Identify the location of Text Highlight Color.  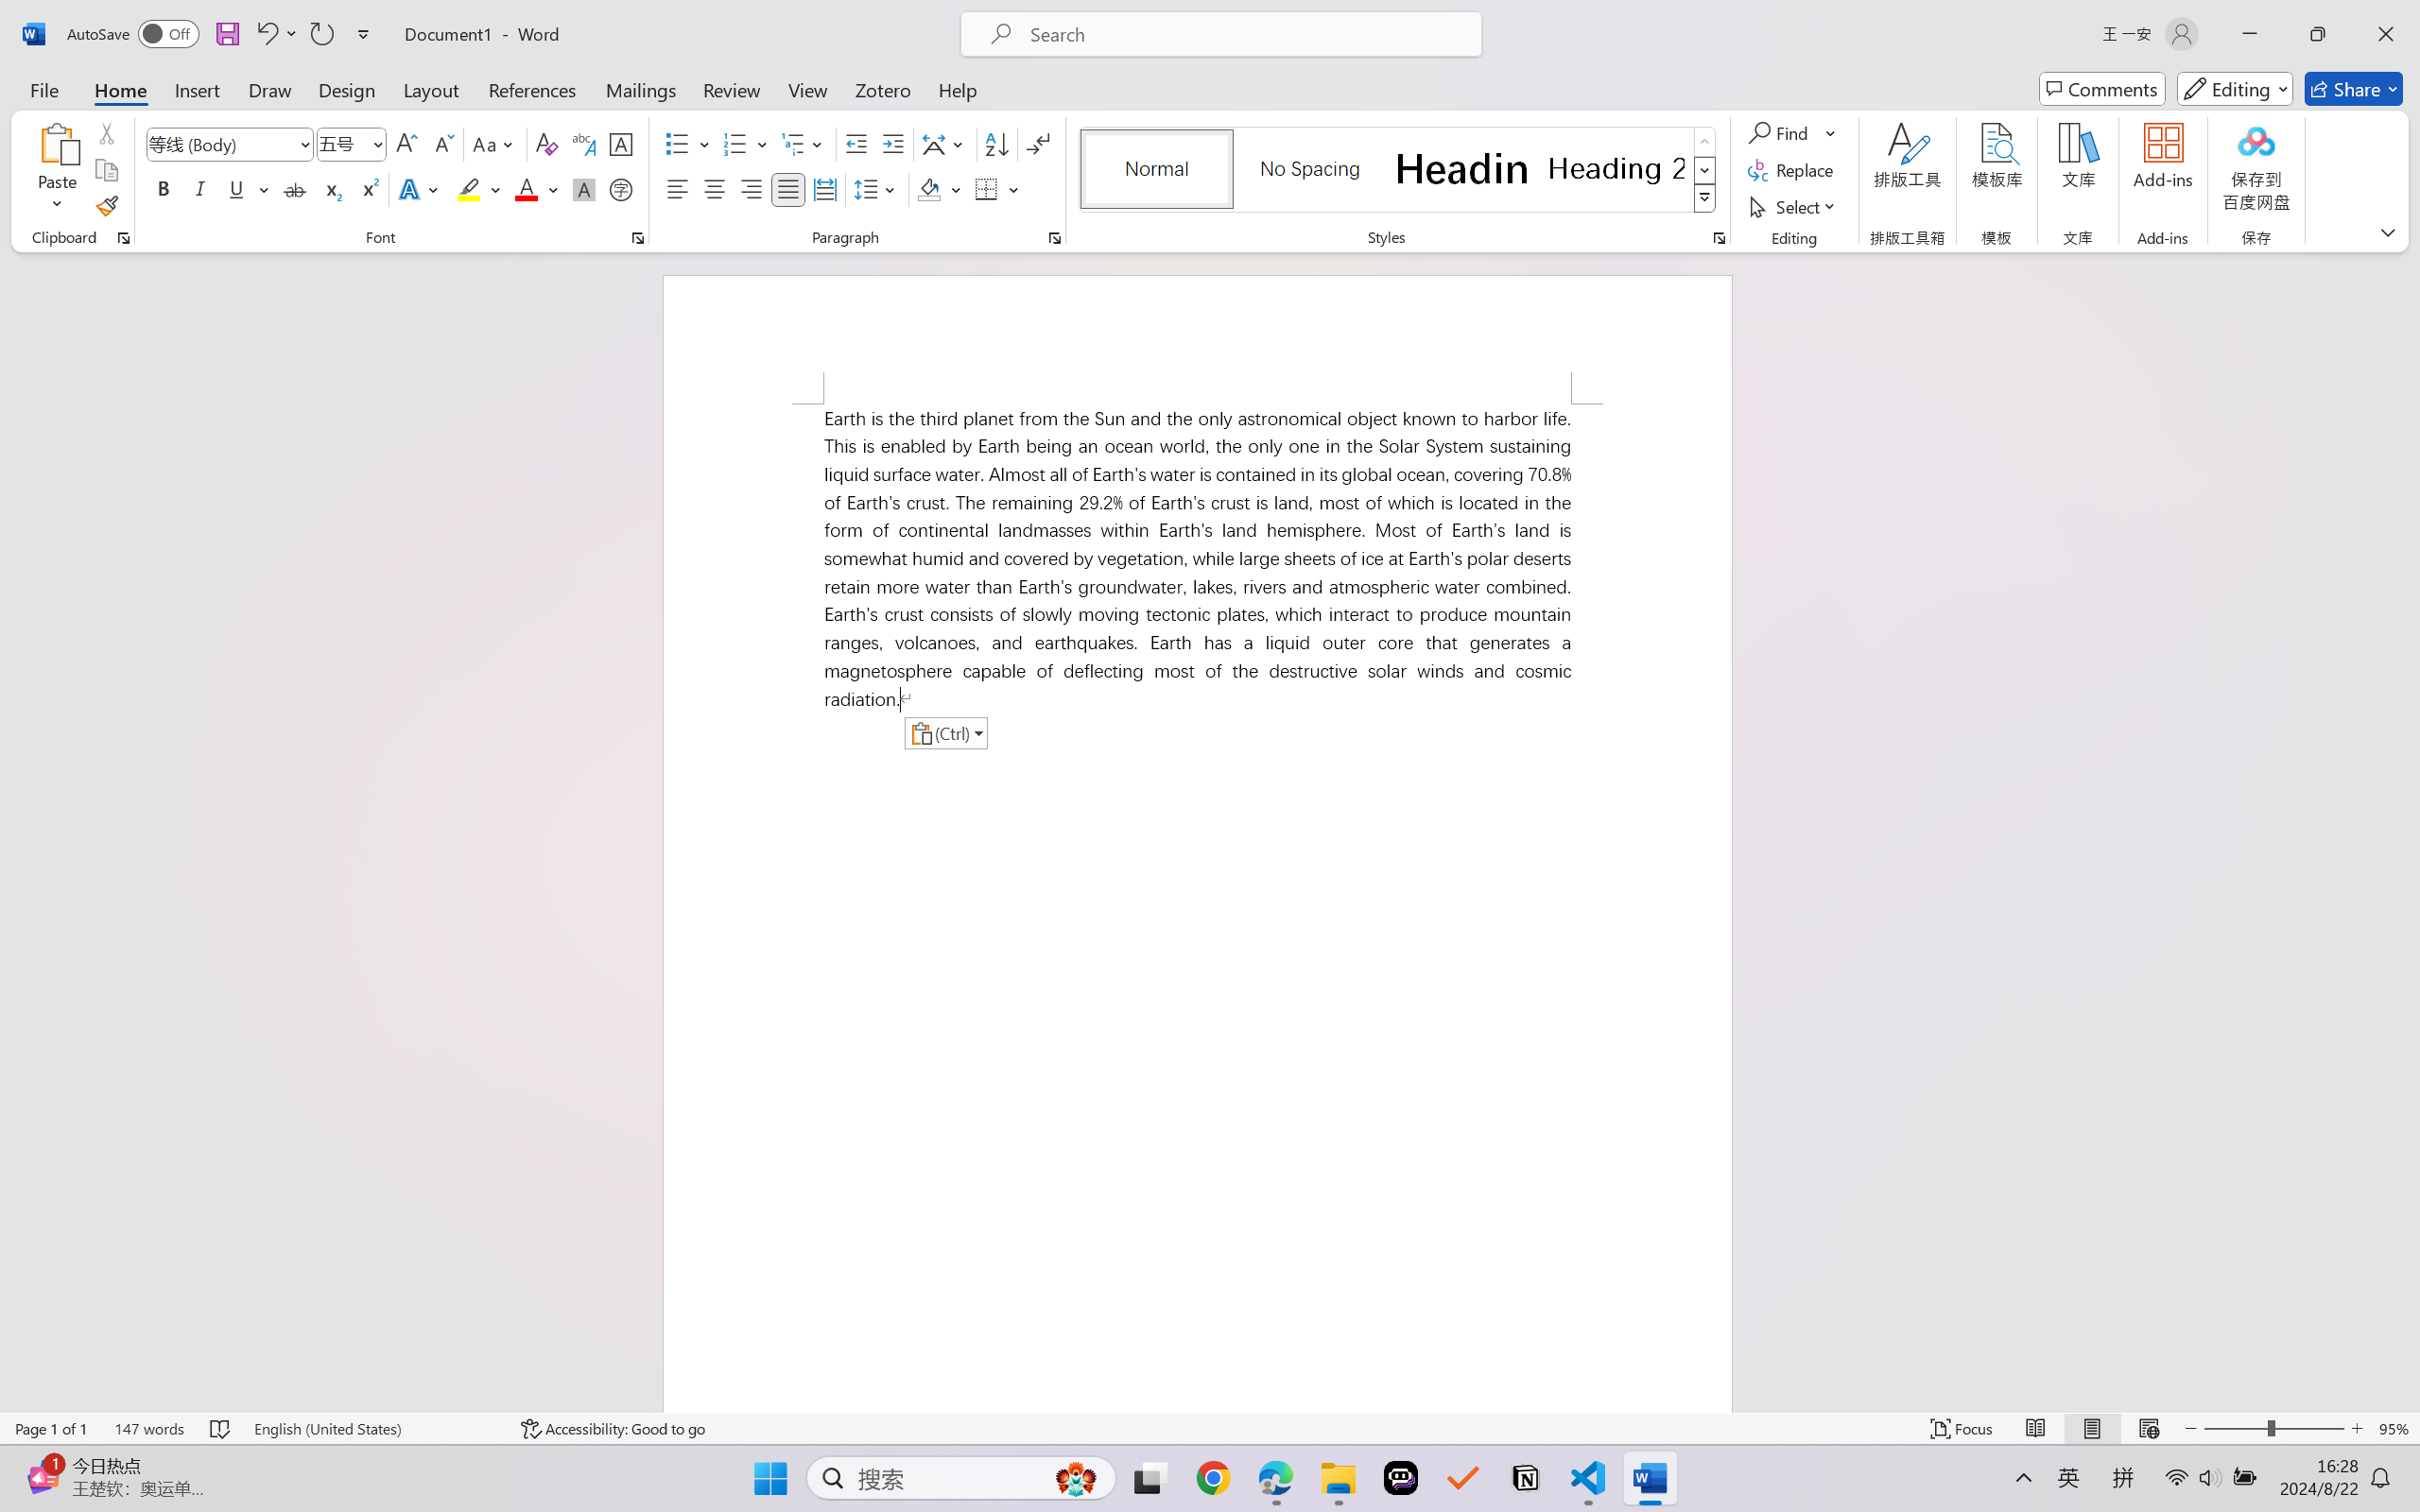
(478, 189).